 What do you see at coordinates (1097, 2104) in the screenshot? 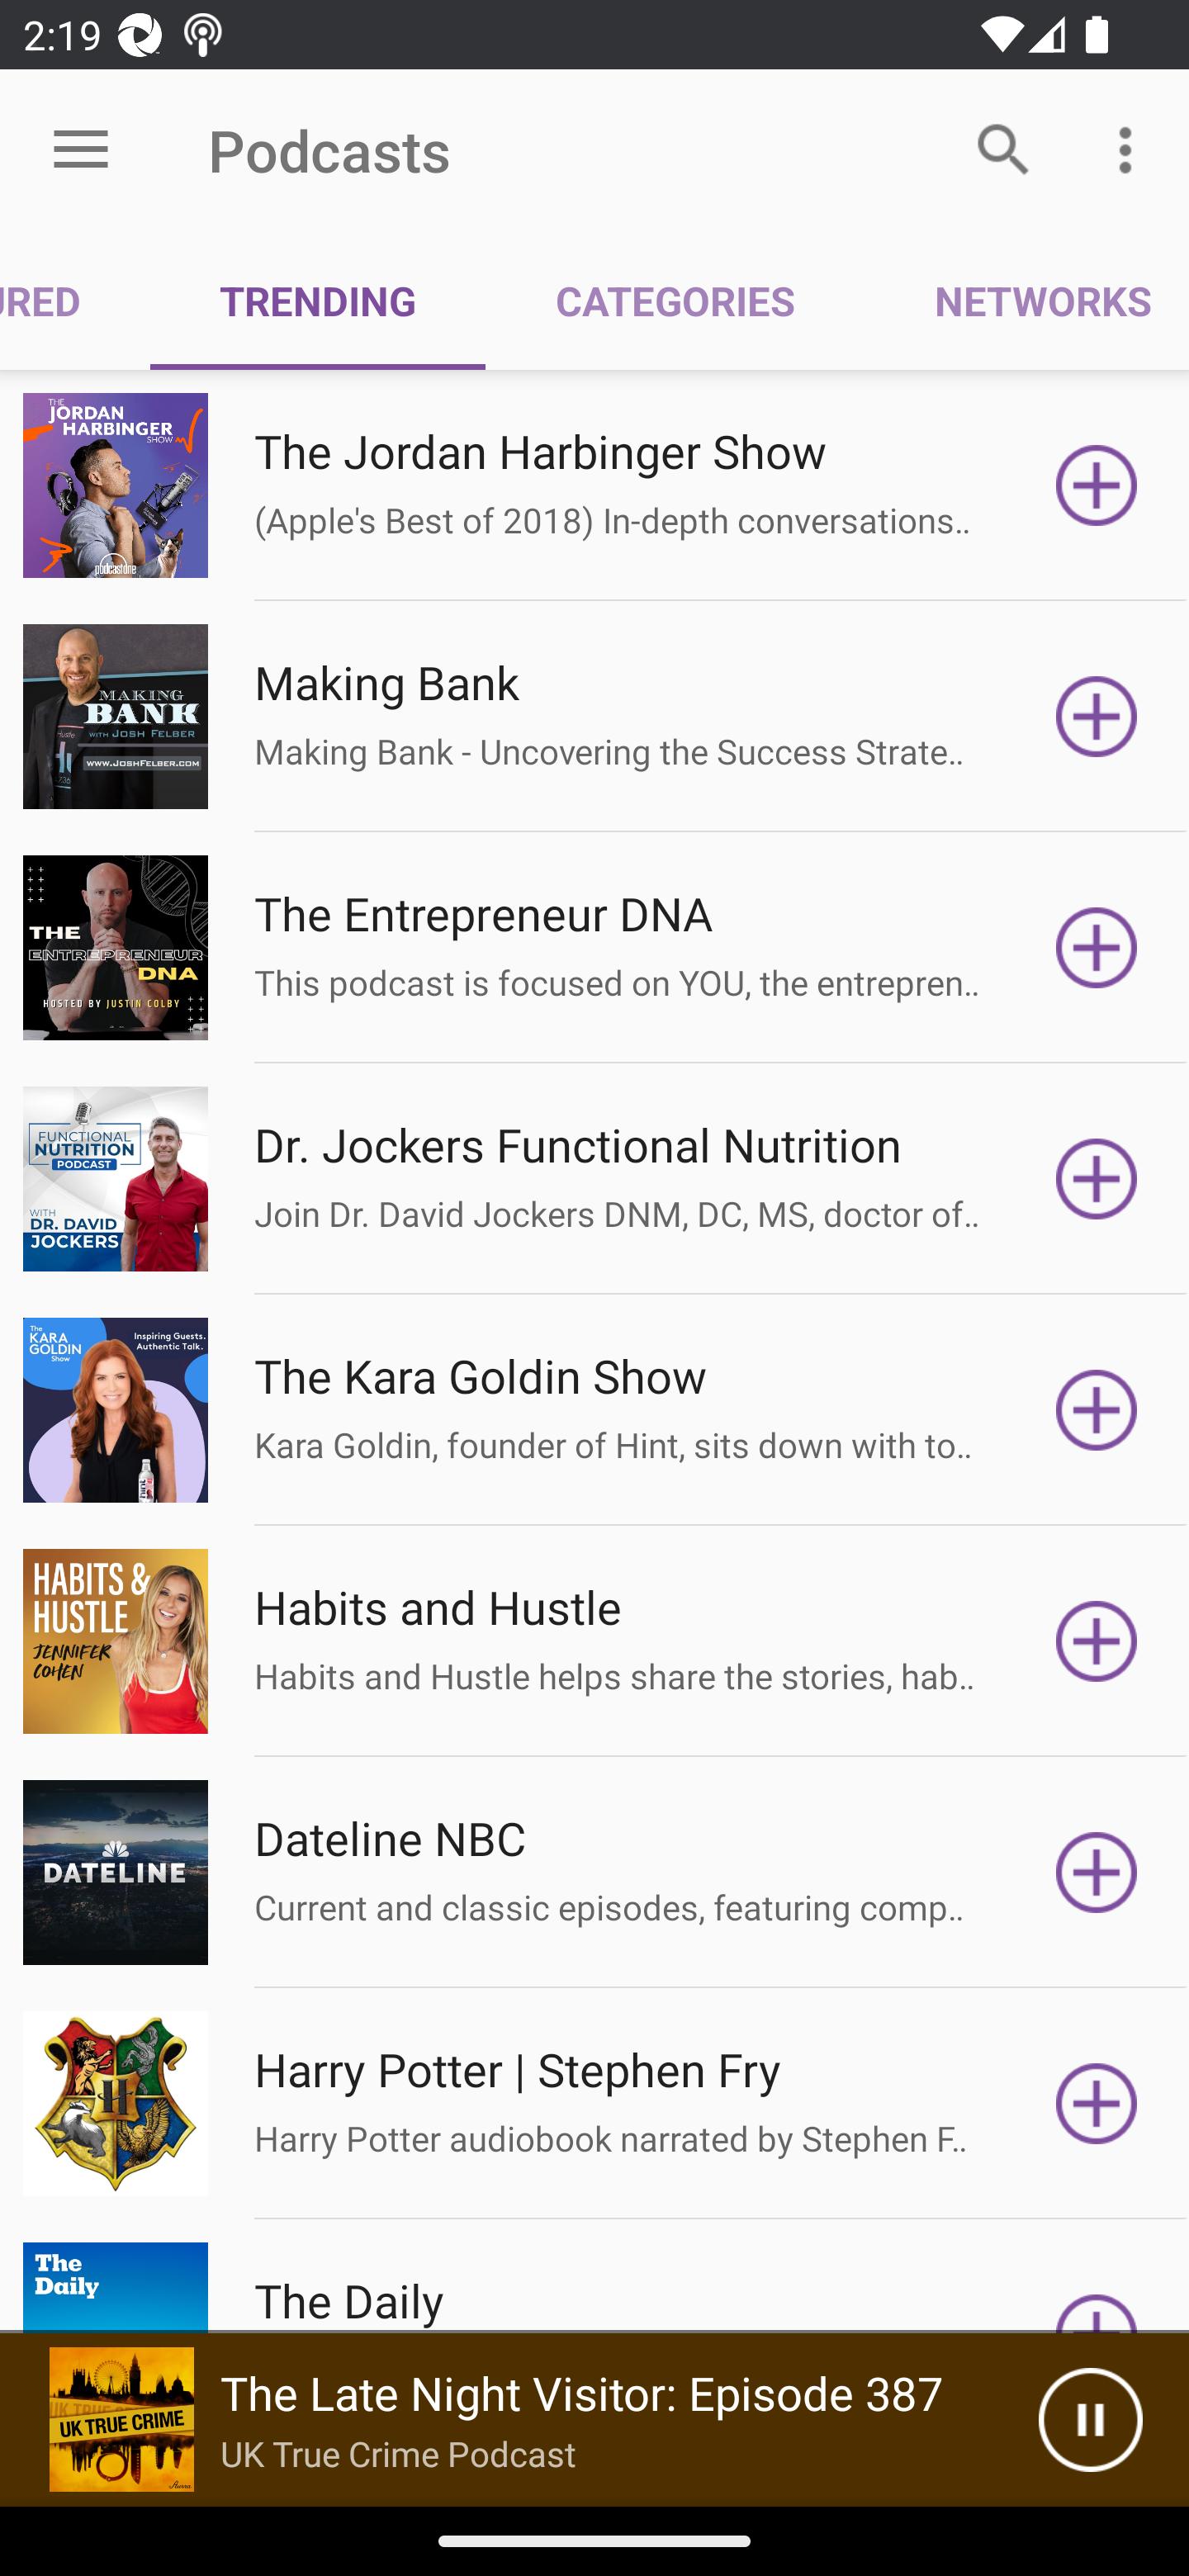
I see `Subscribe` at bounding box center [1097, 2104].